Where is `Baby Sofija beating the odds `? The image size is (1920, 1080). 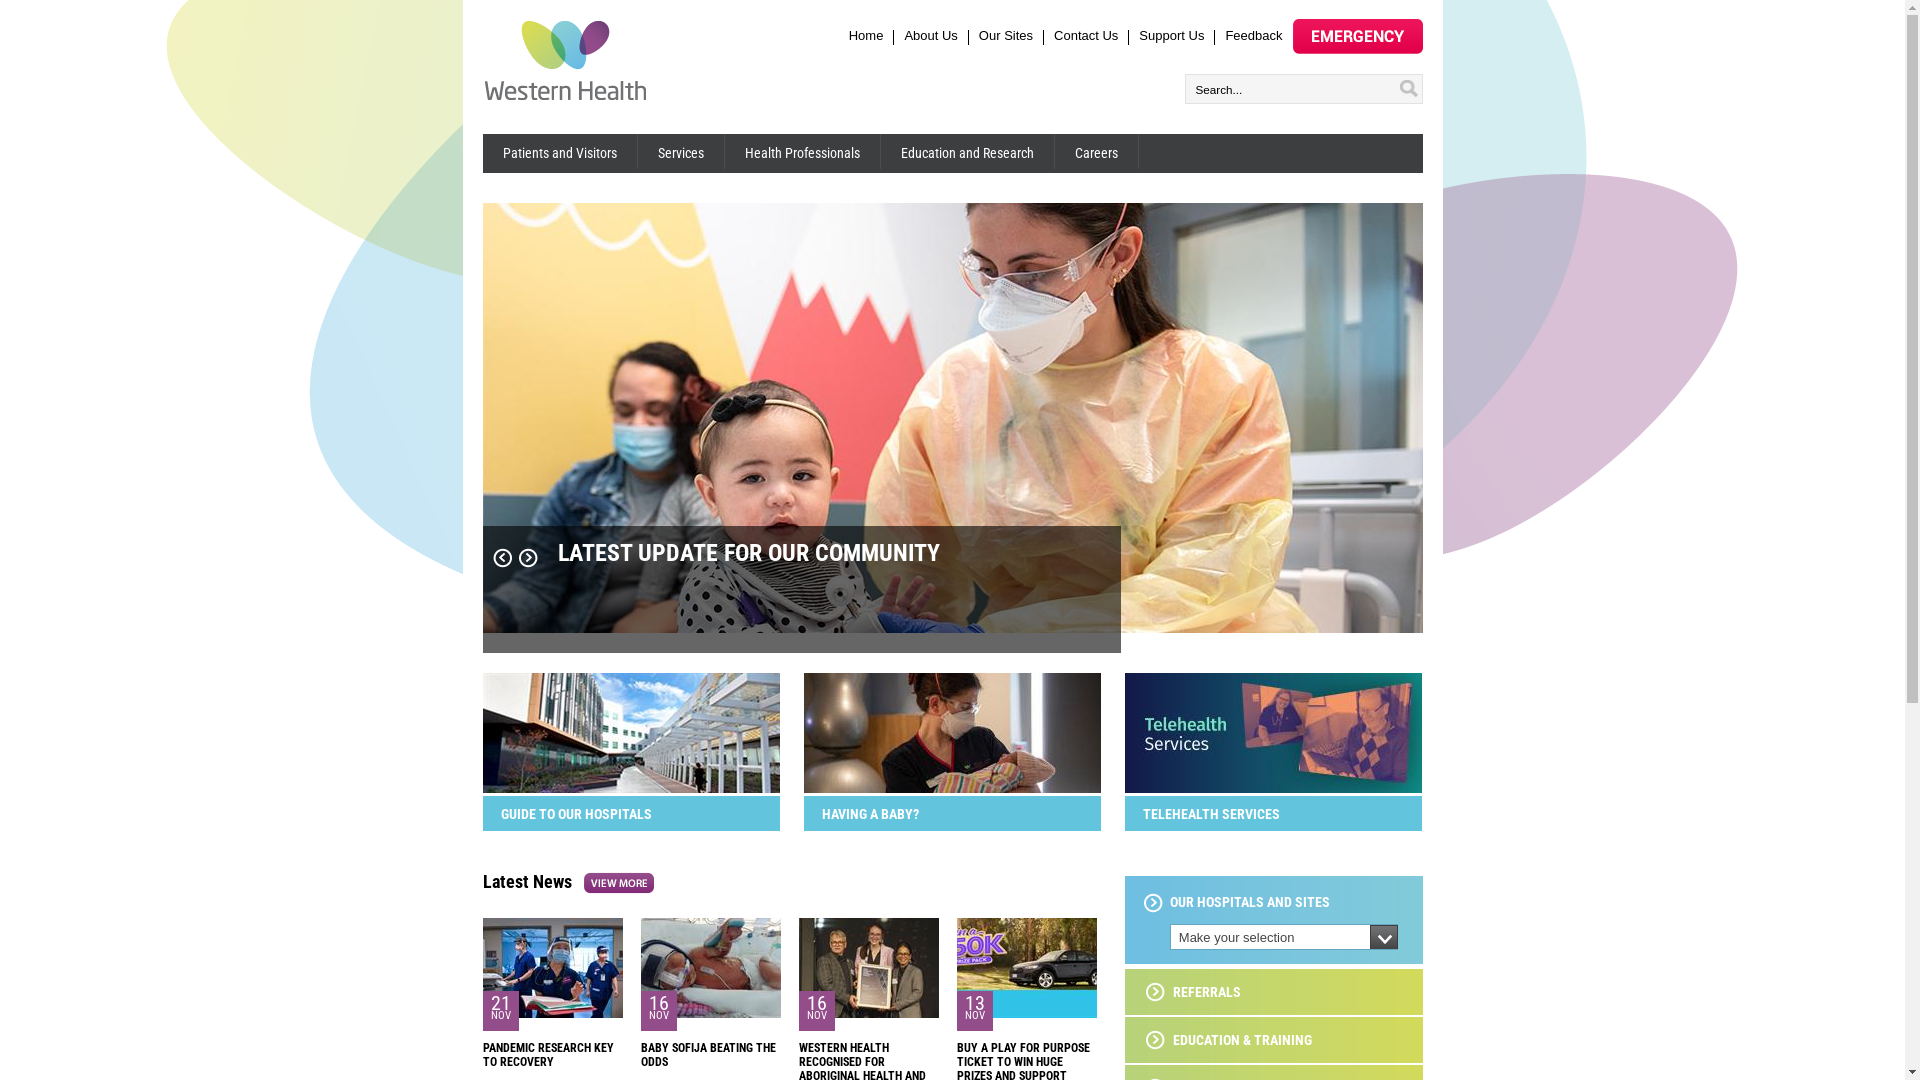 Baby Sofija beating the odds  is located at coordinates (710, 1014).